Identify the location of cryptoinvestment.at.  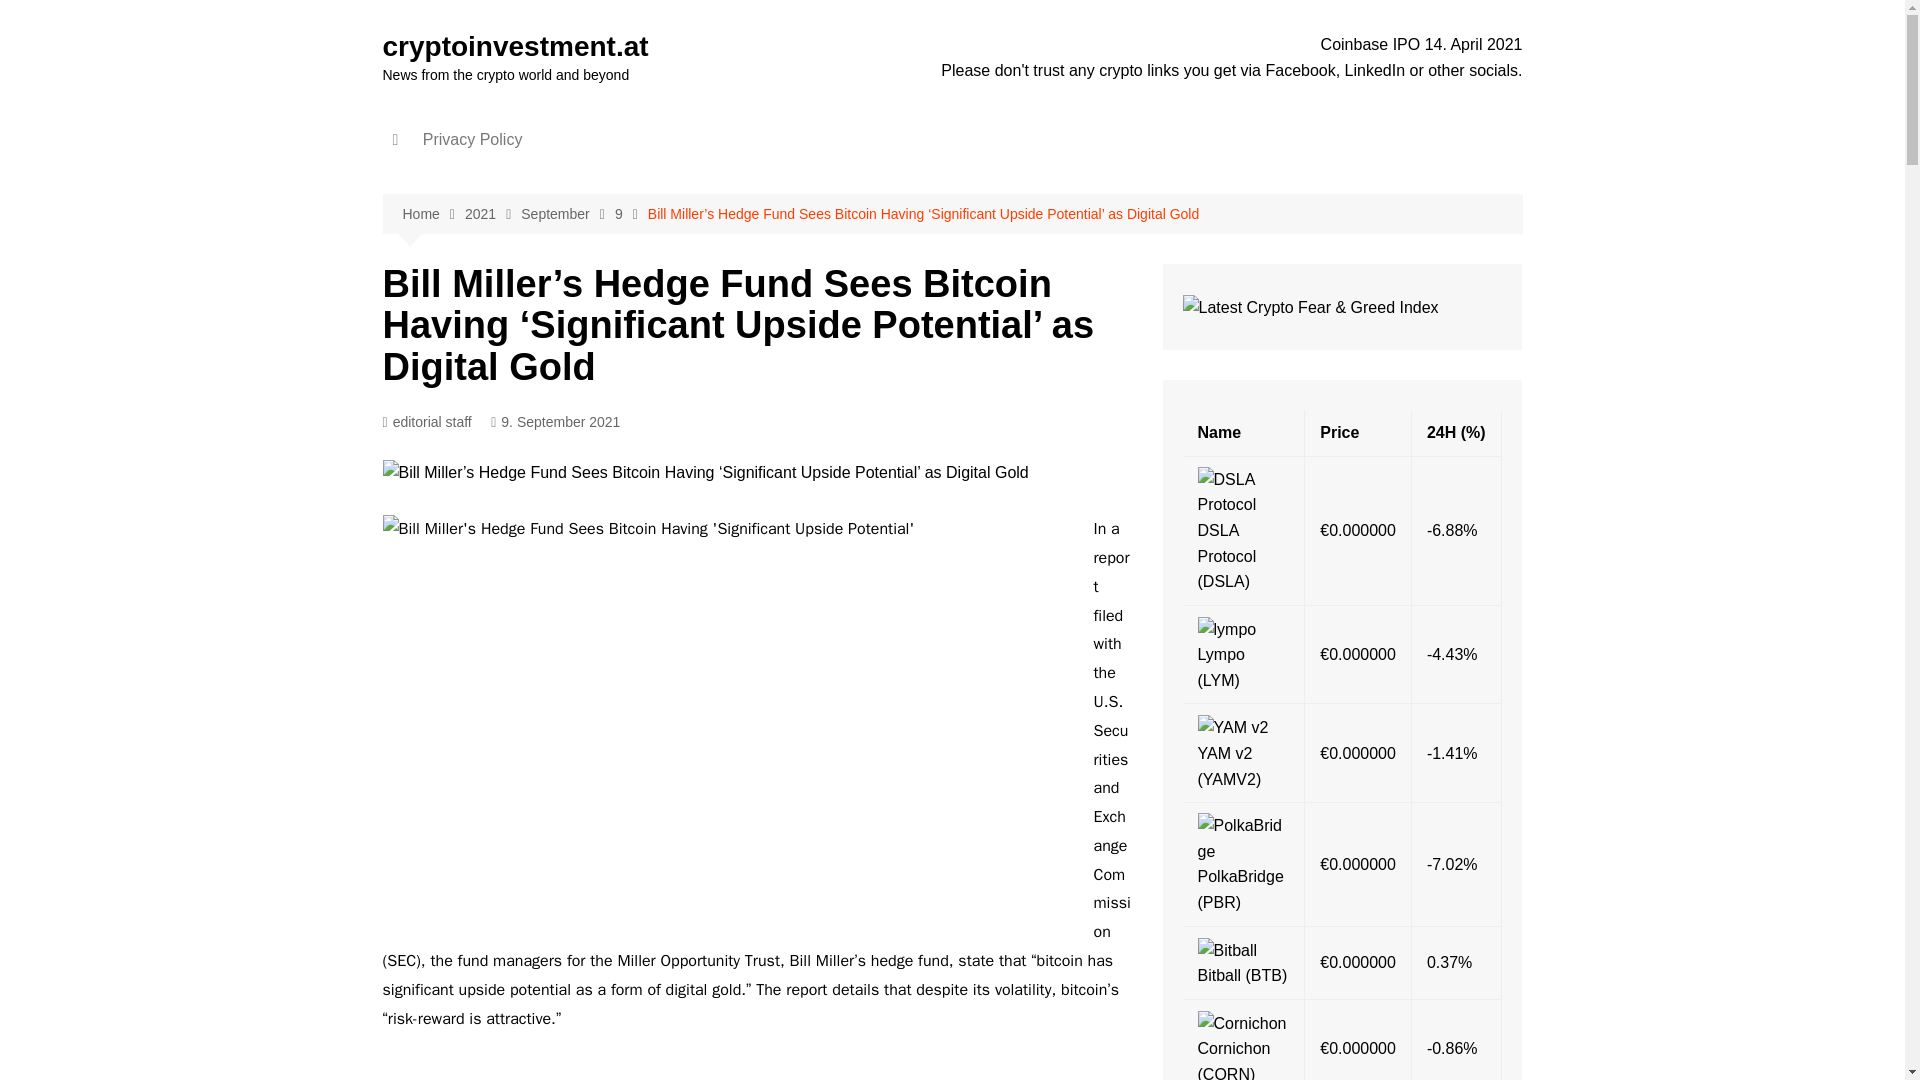
(515, 46).